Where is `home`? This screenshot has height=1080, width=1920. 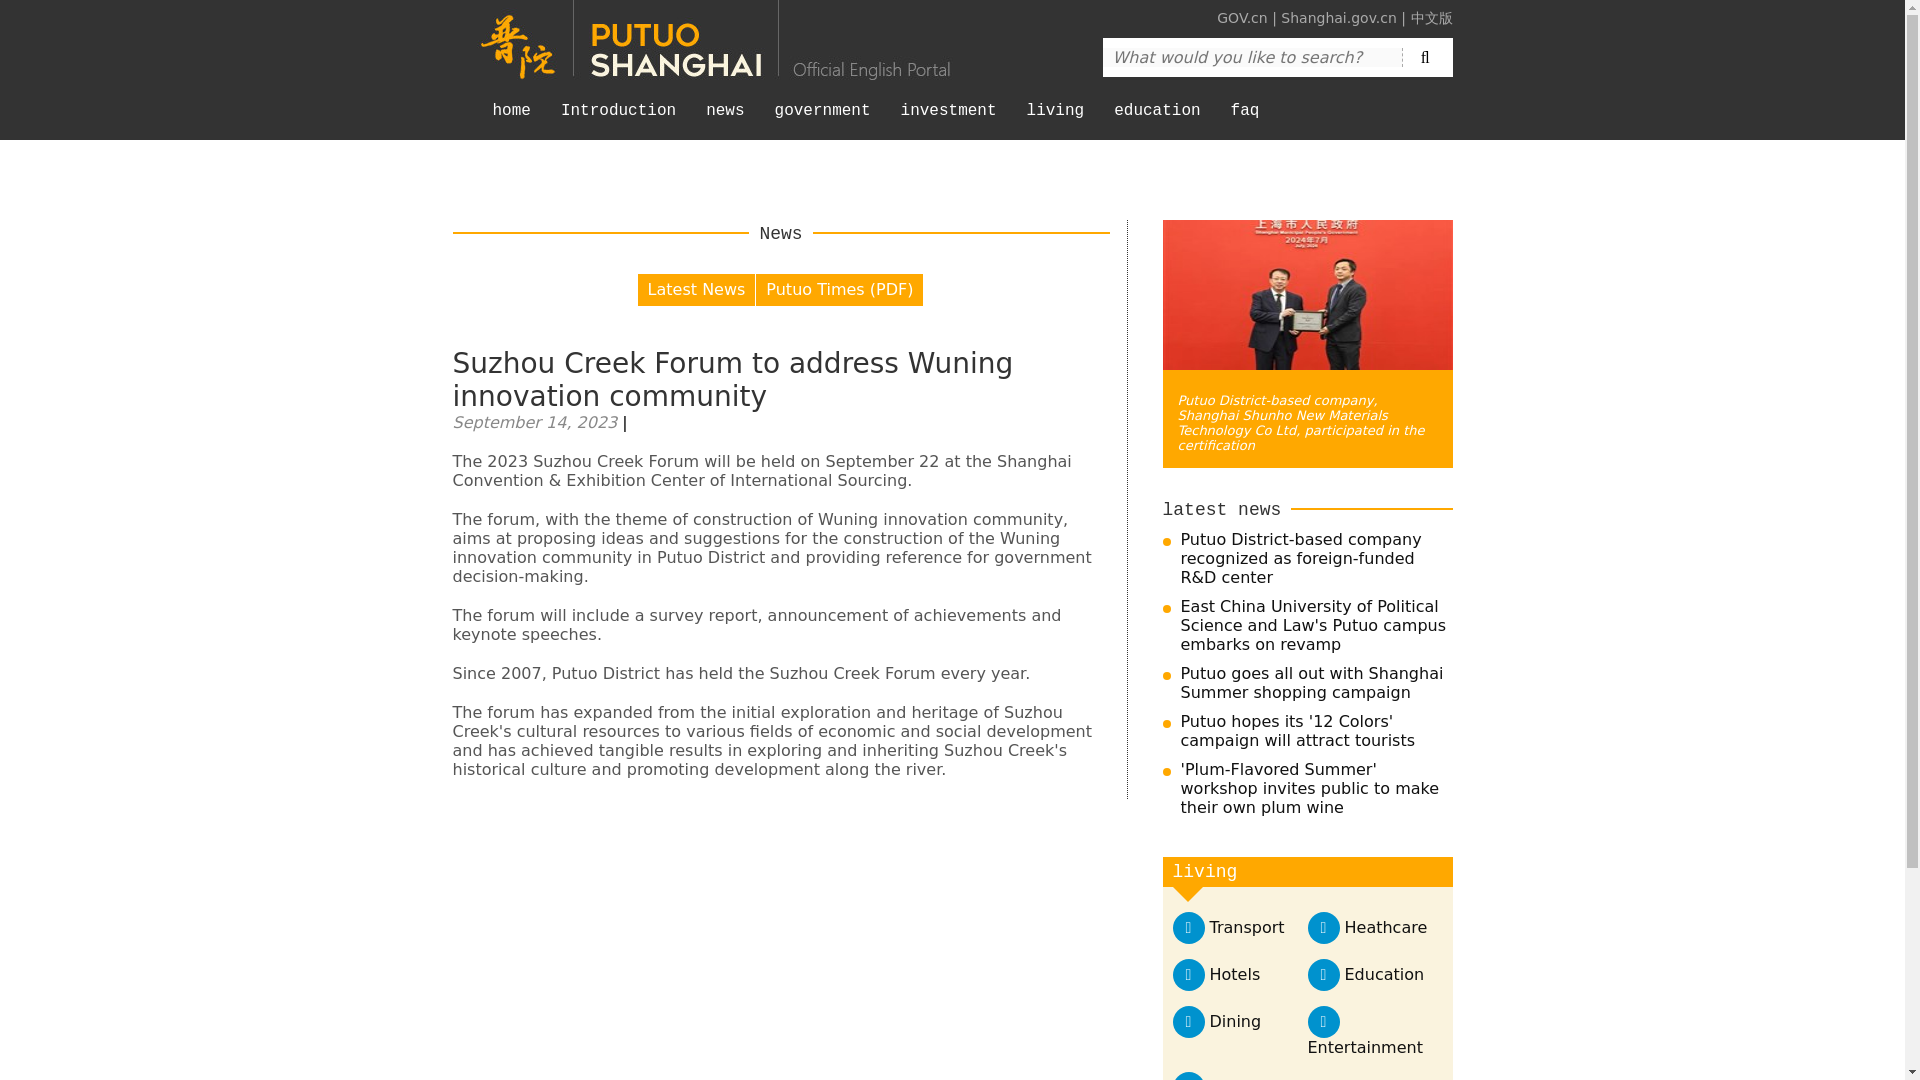 home is located at coordinates (512, 120).